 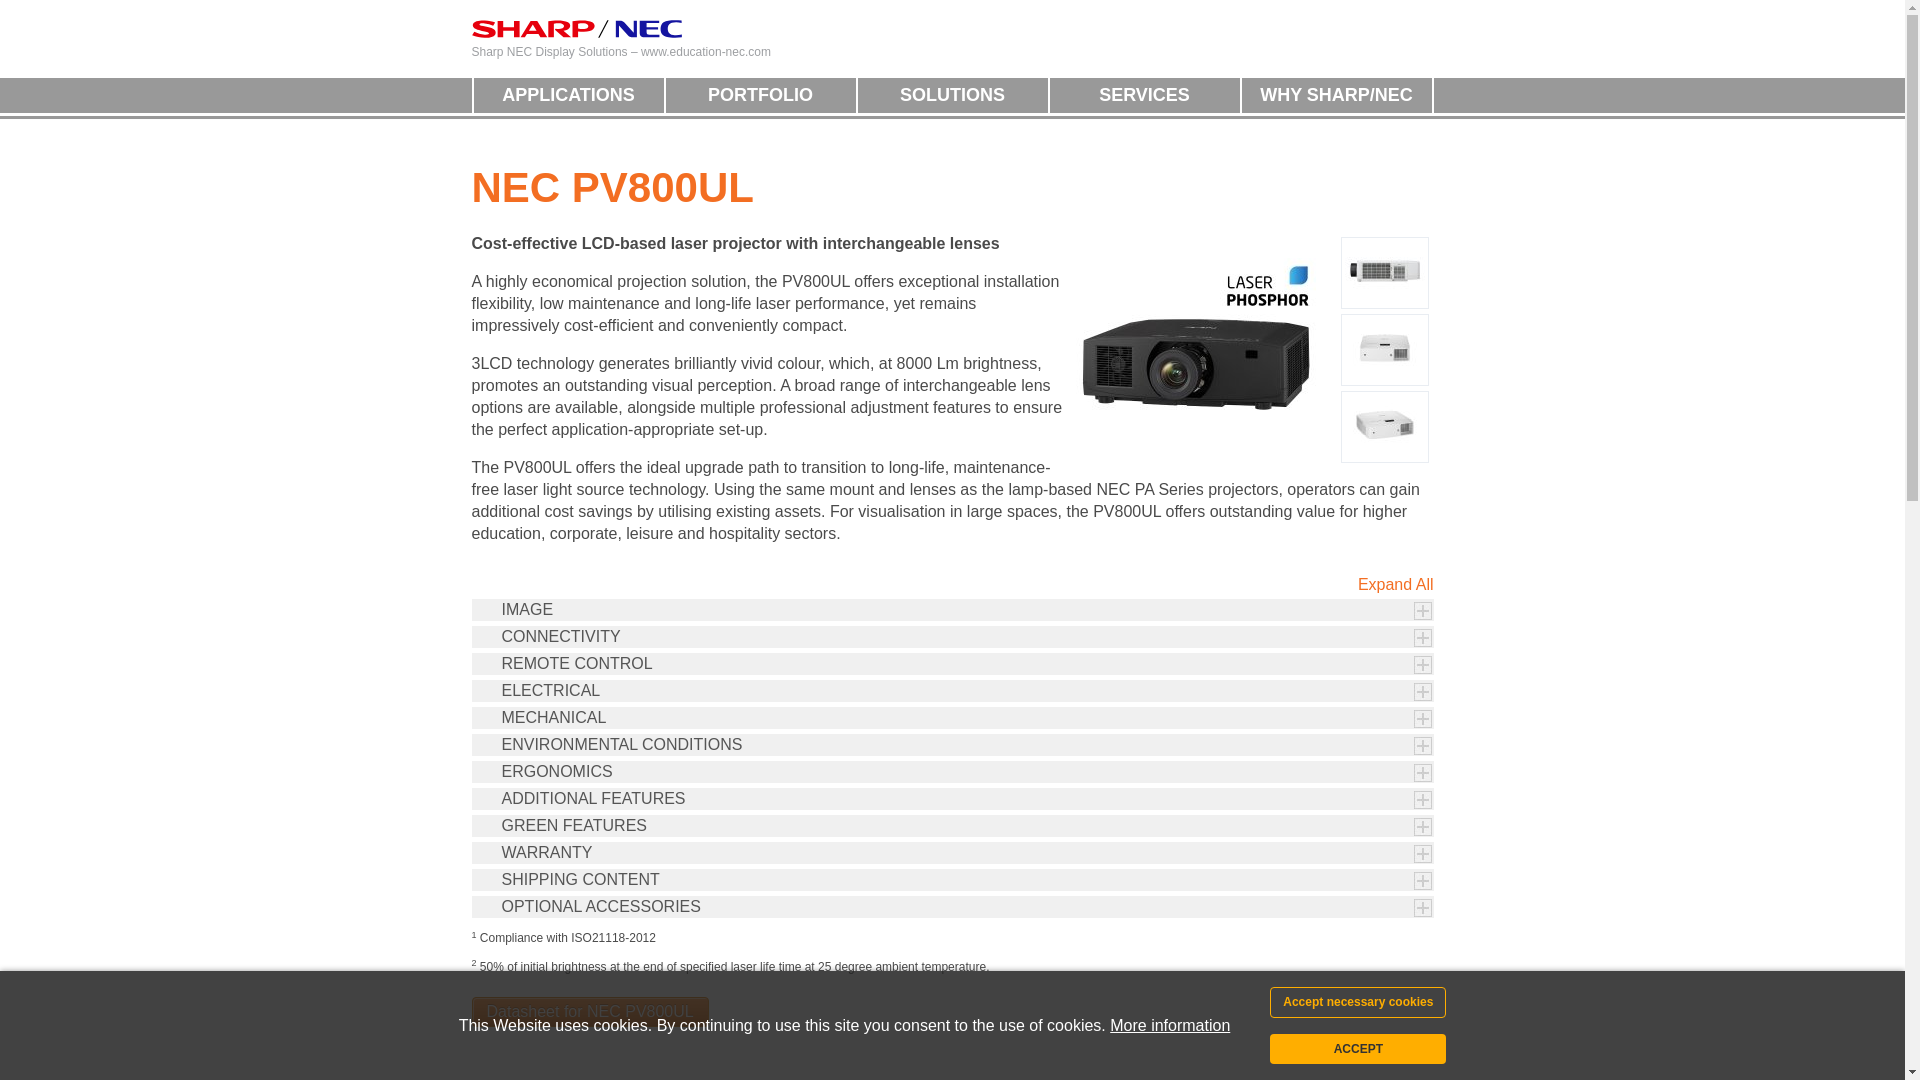 What do you see at coordinates (761, 95) in the screenshot?
I see `PORTFOLIO` at bounding box center [761, 95].